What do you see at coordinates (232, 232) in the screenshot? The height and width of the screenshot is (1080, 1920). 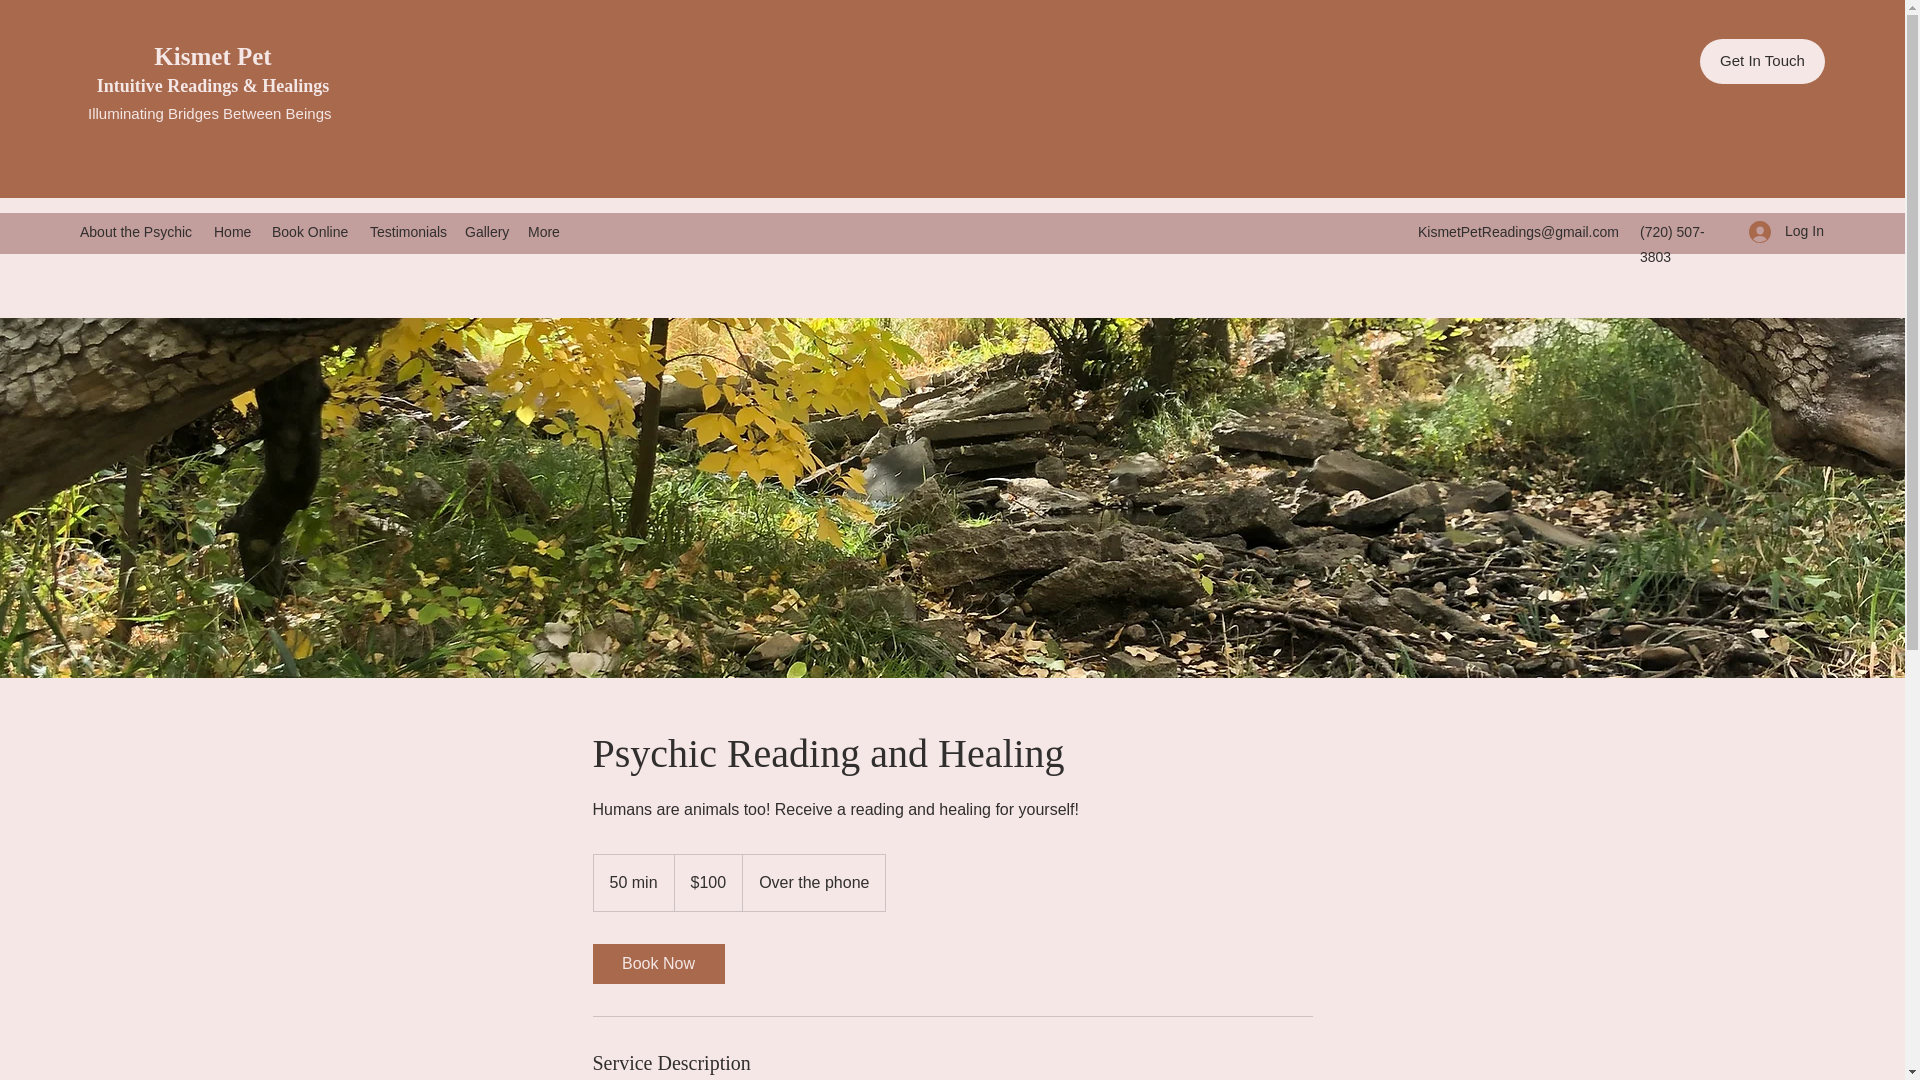 I see `Home` at bounding box center [232, 232].